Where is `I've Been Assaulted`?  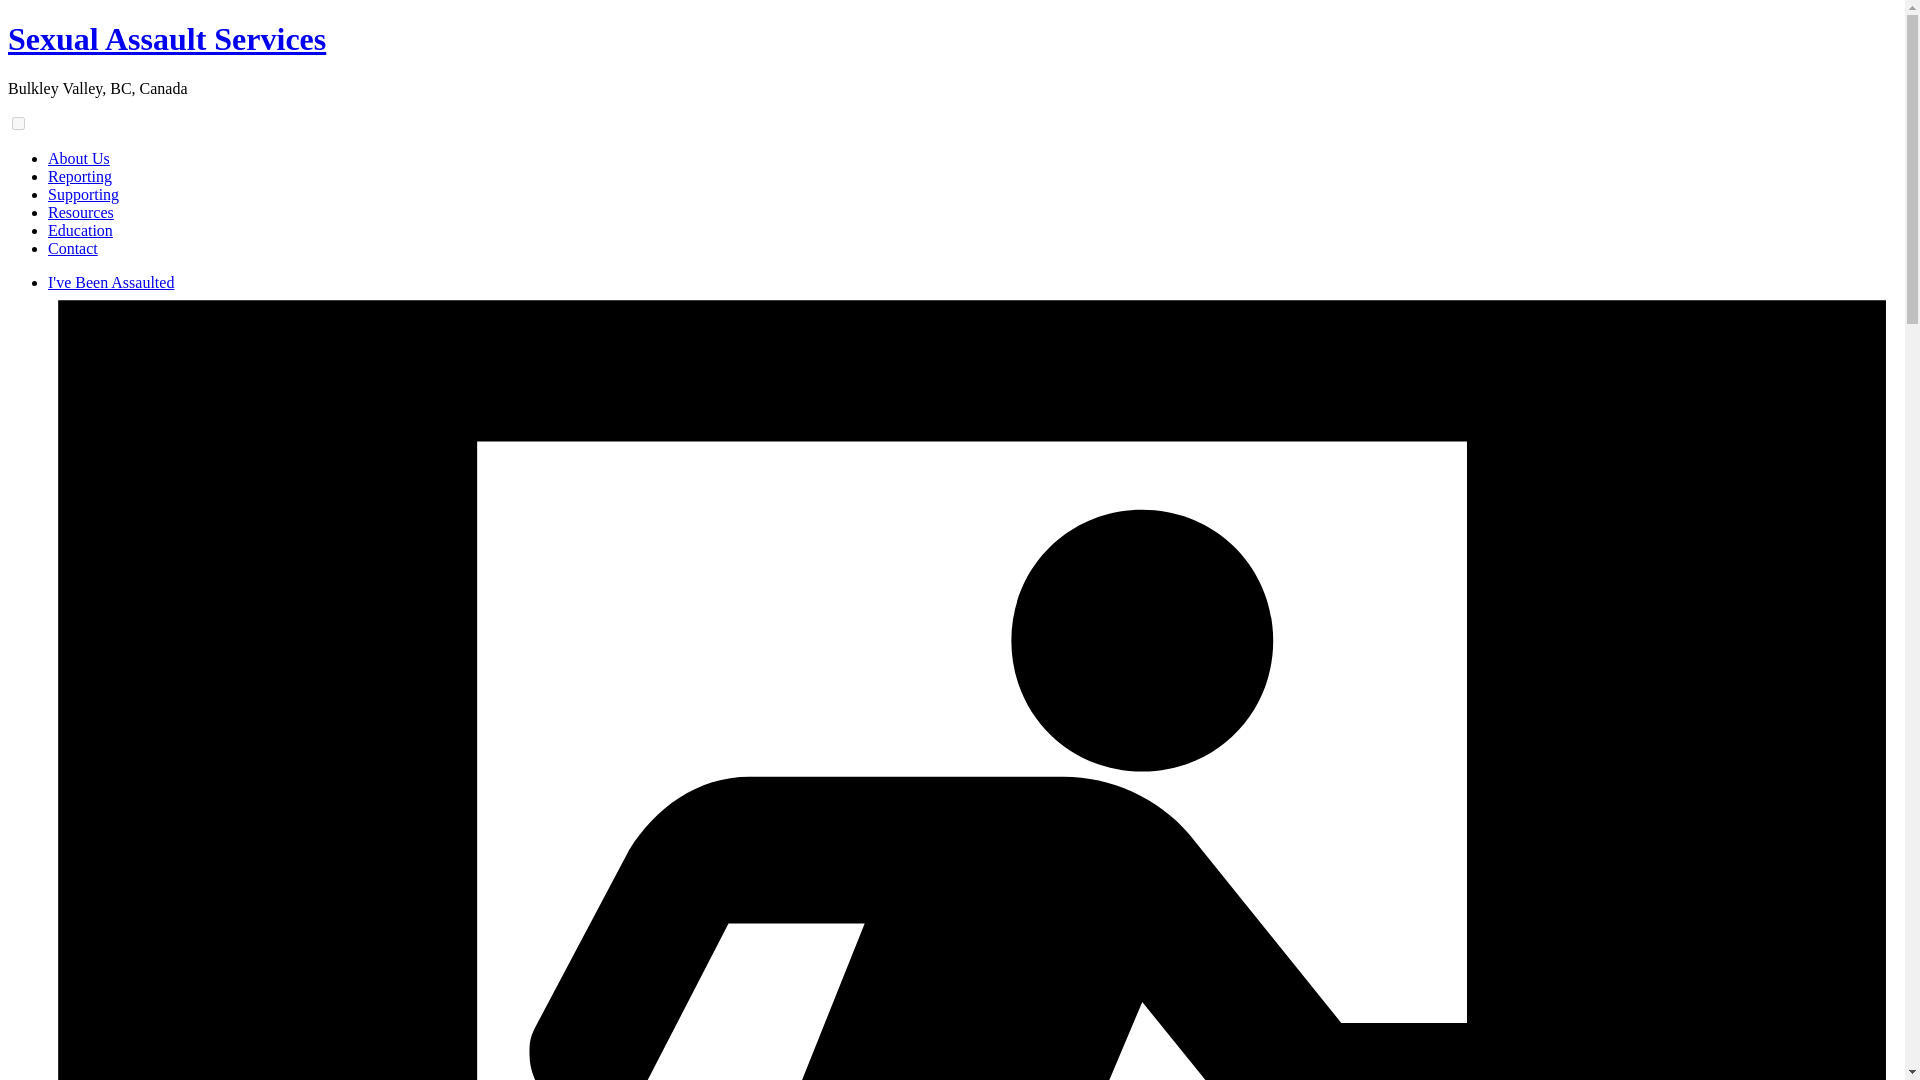 I've Been Assaulted is located at coordinates (111, 282).